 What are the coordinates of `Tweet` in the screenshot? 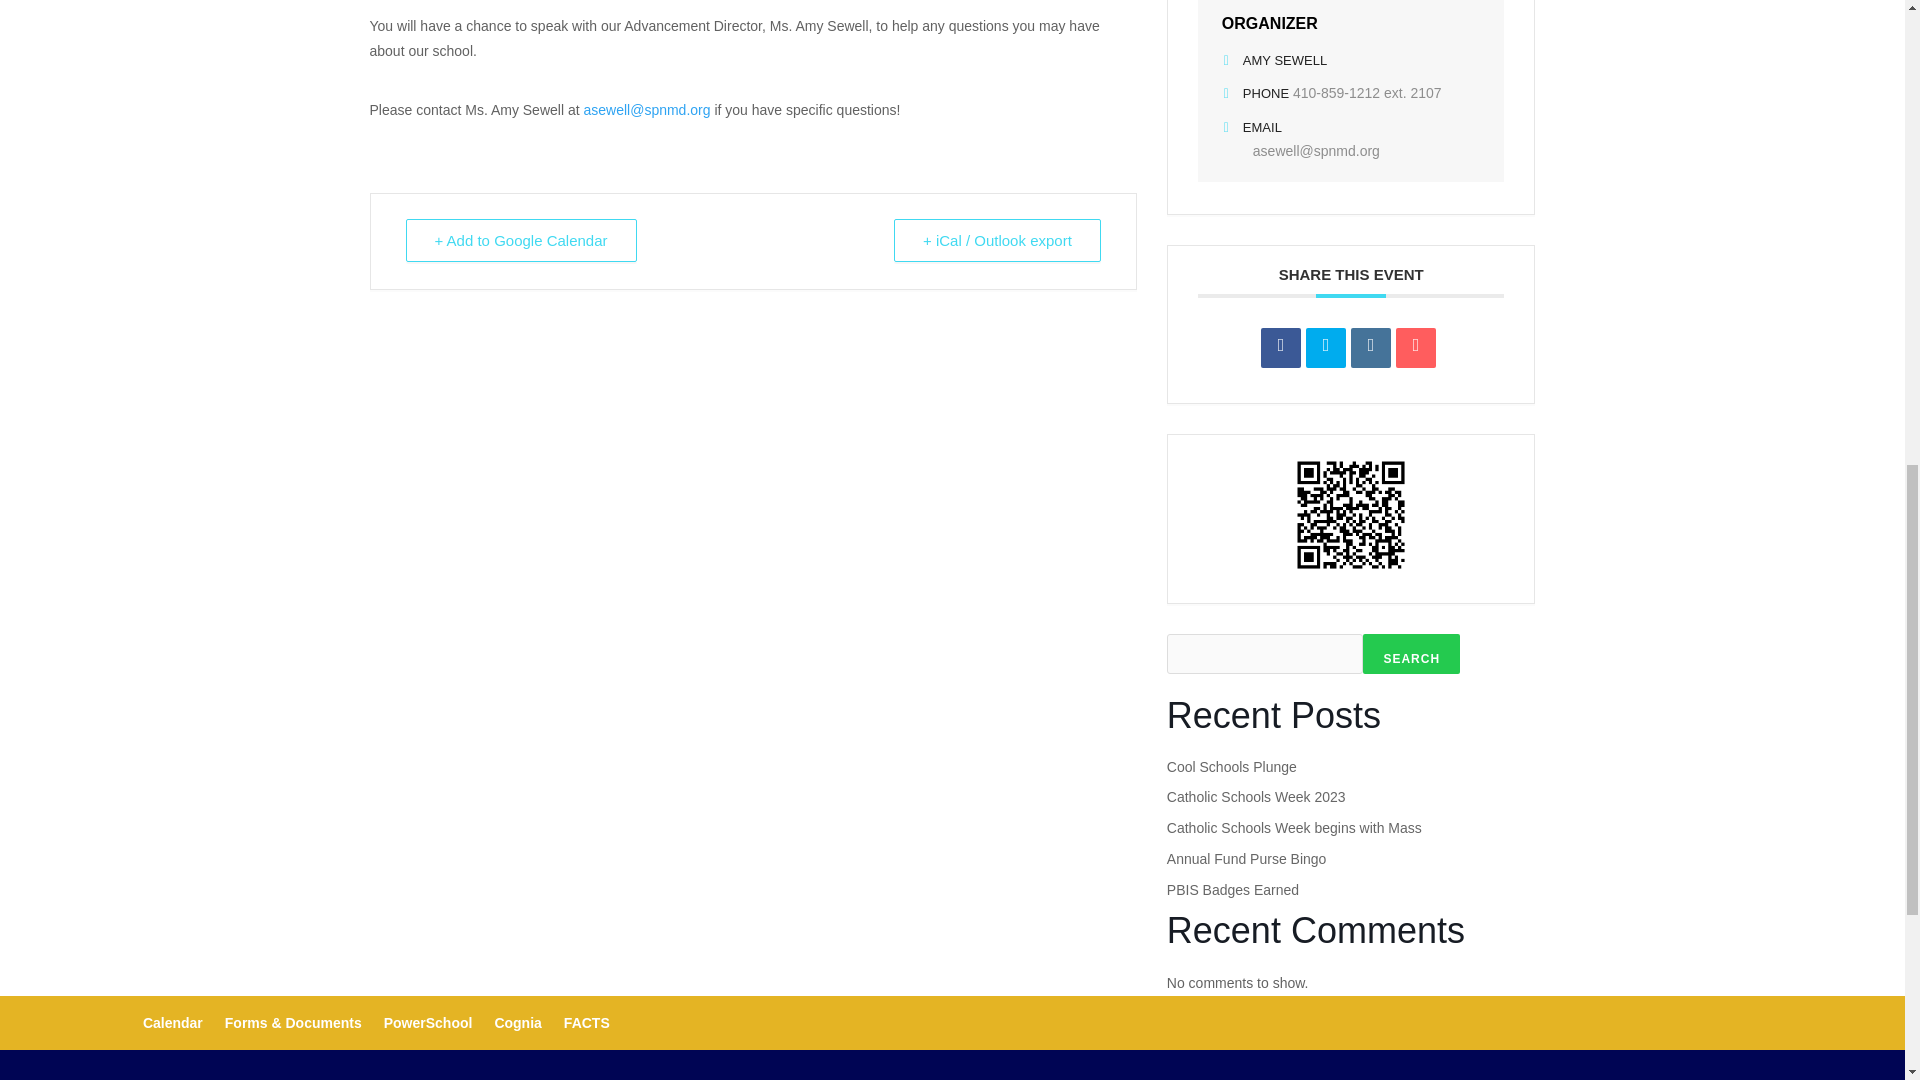 It's located at (1325, 348).